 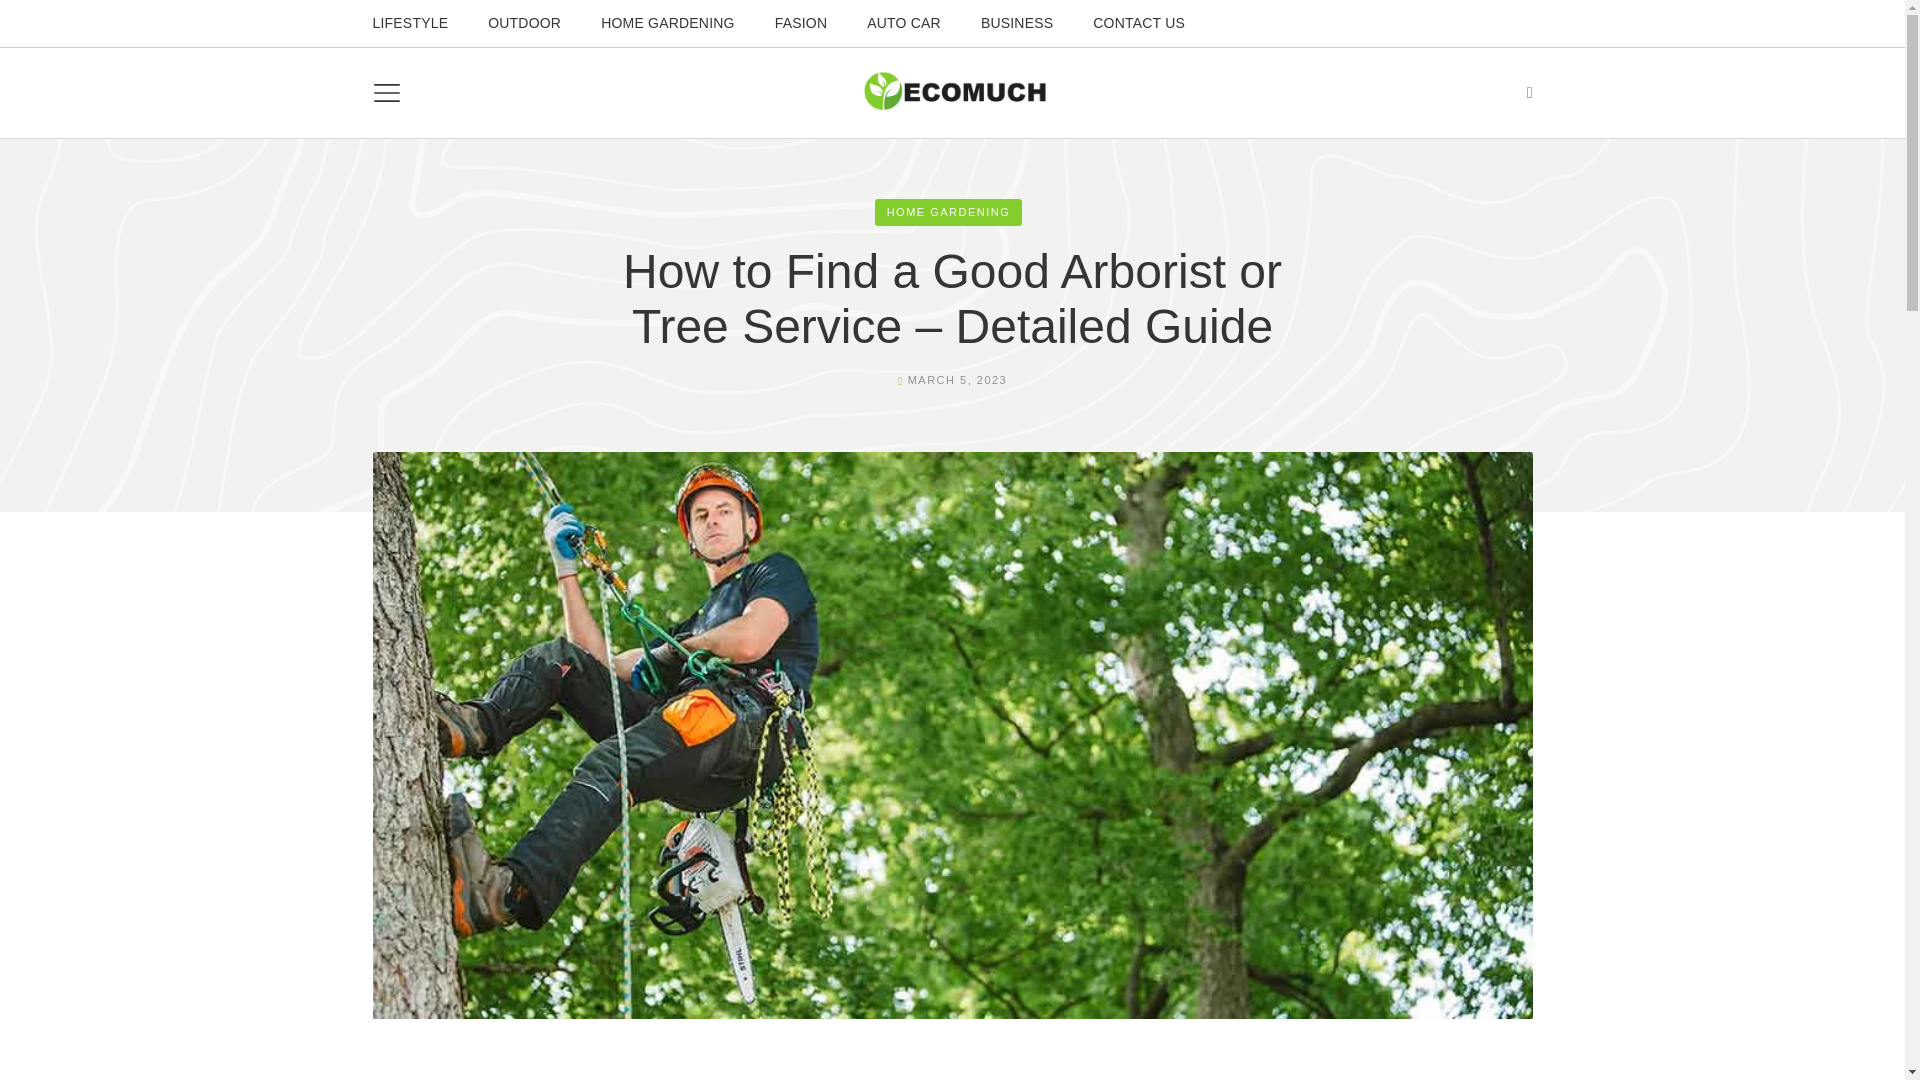 I want to click on AUTO CAR, so click(x=903, y=22).